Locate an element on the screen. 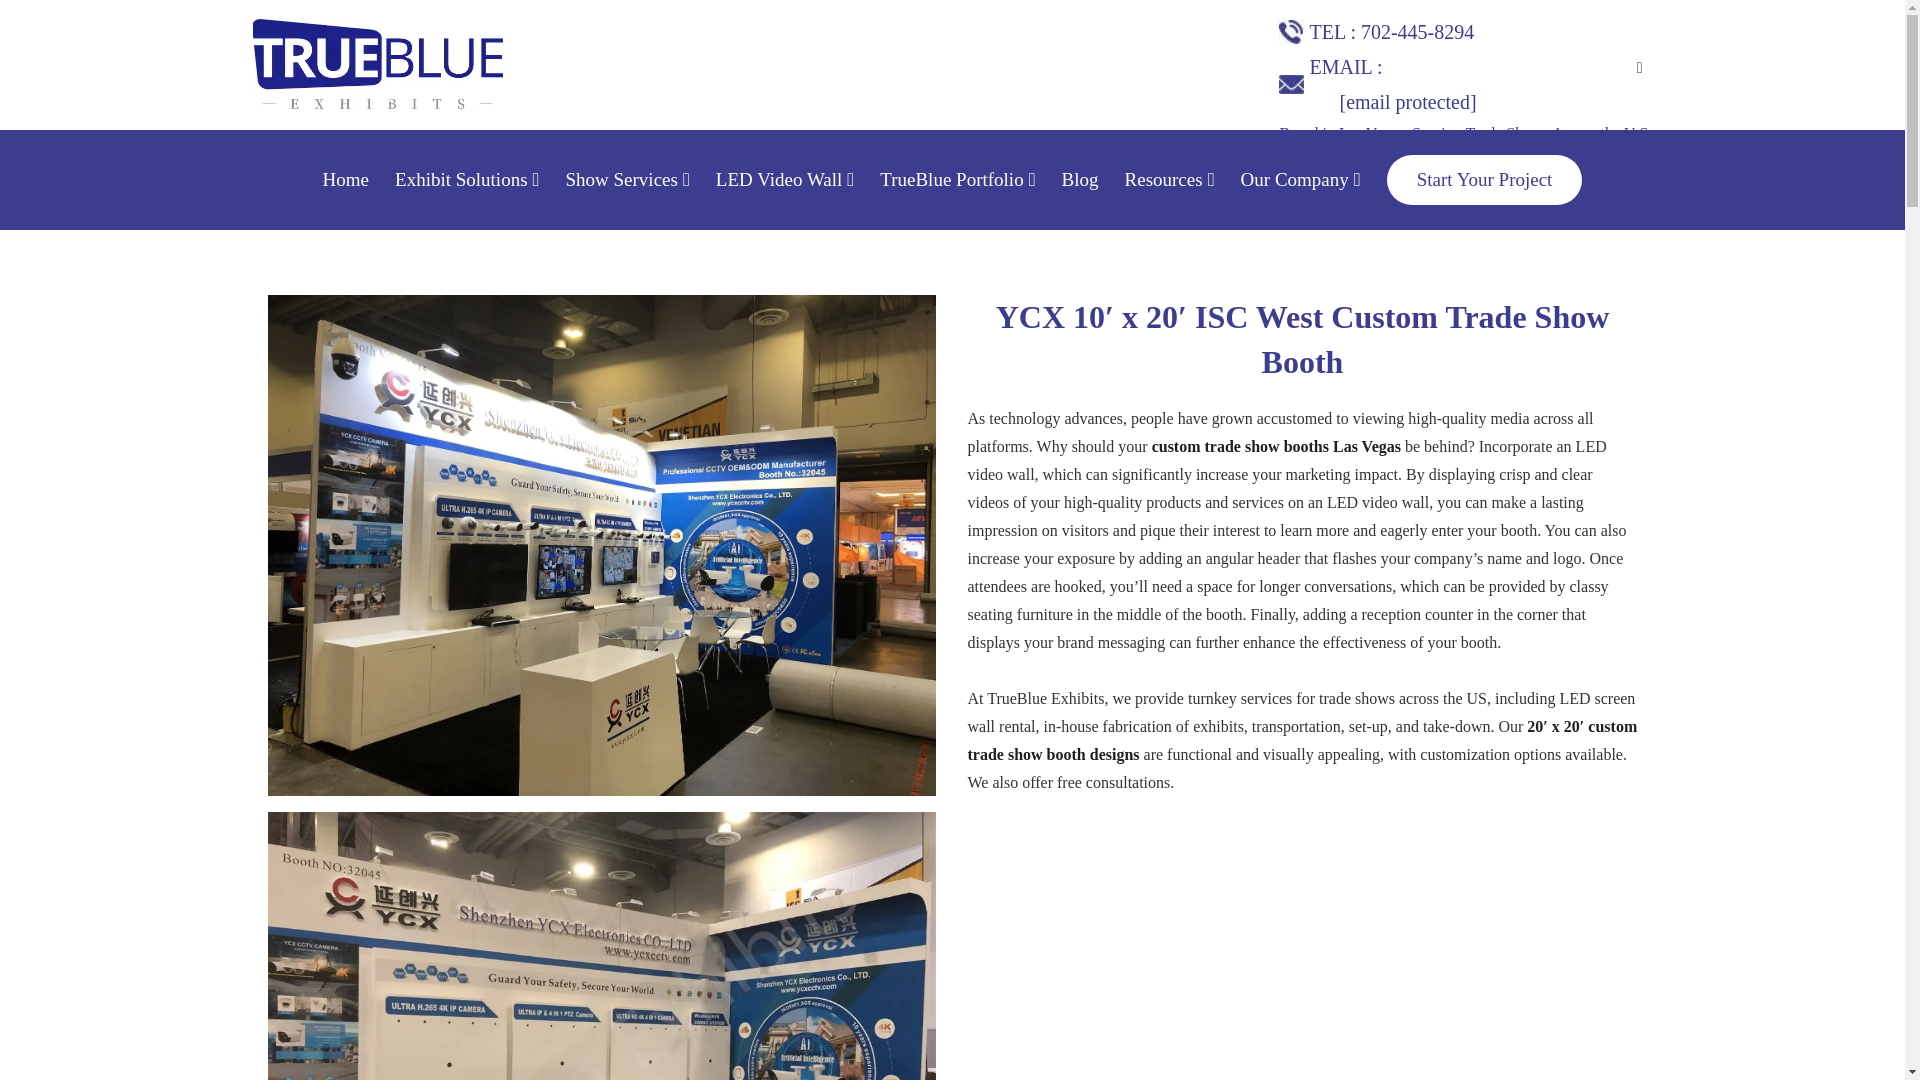 The height and width of the screenshot is (1080, 1920). LED Video Wall is located at coordinates (785, 180).